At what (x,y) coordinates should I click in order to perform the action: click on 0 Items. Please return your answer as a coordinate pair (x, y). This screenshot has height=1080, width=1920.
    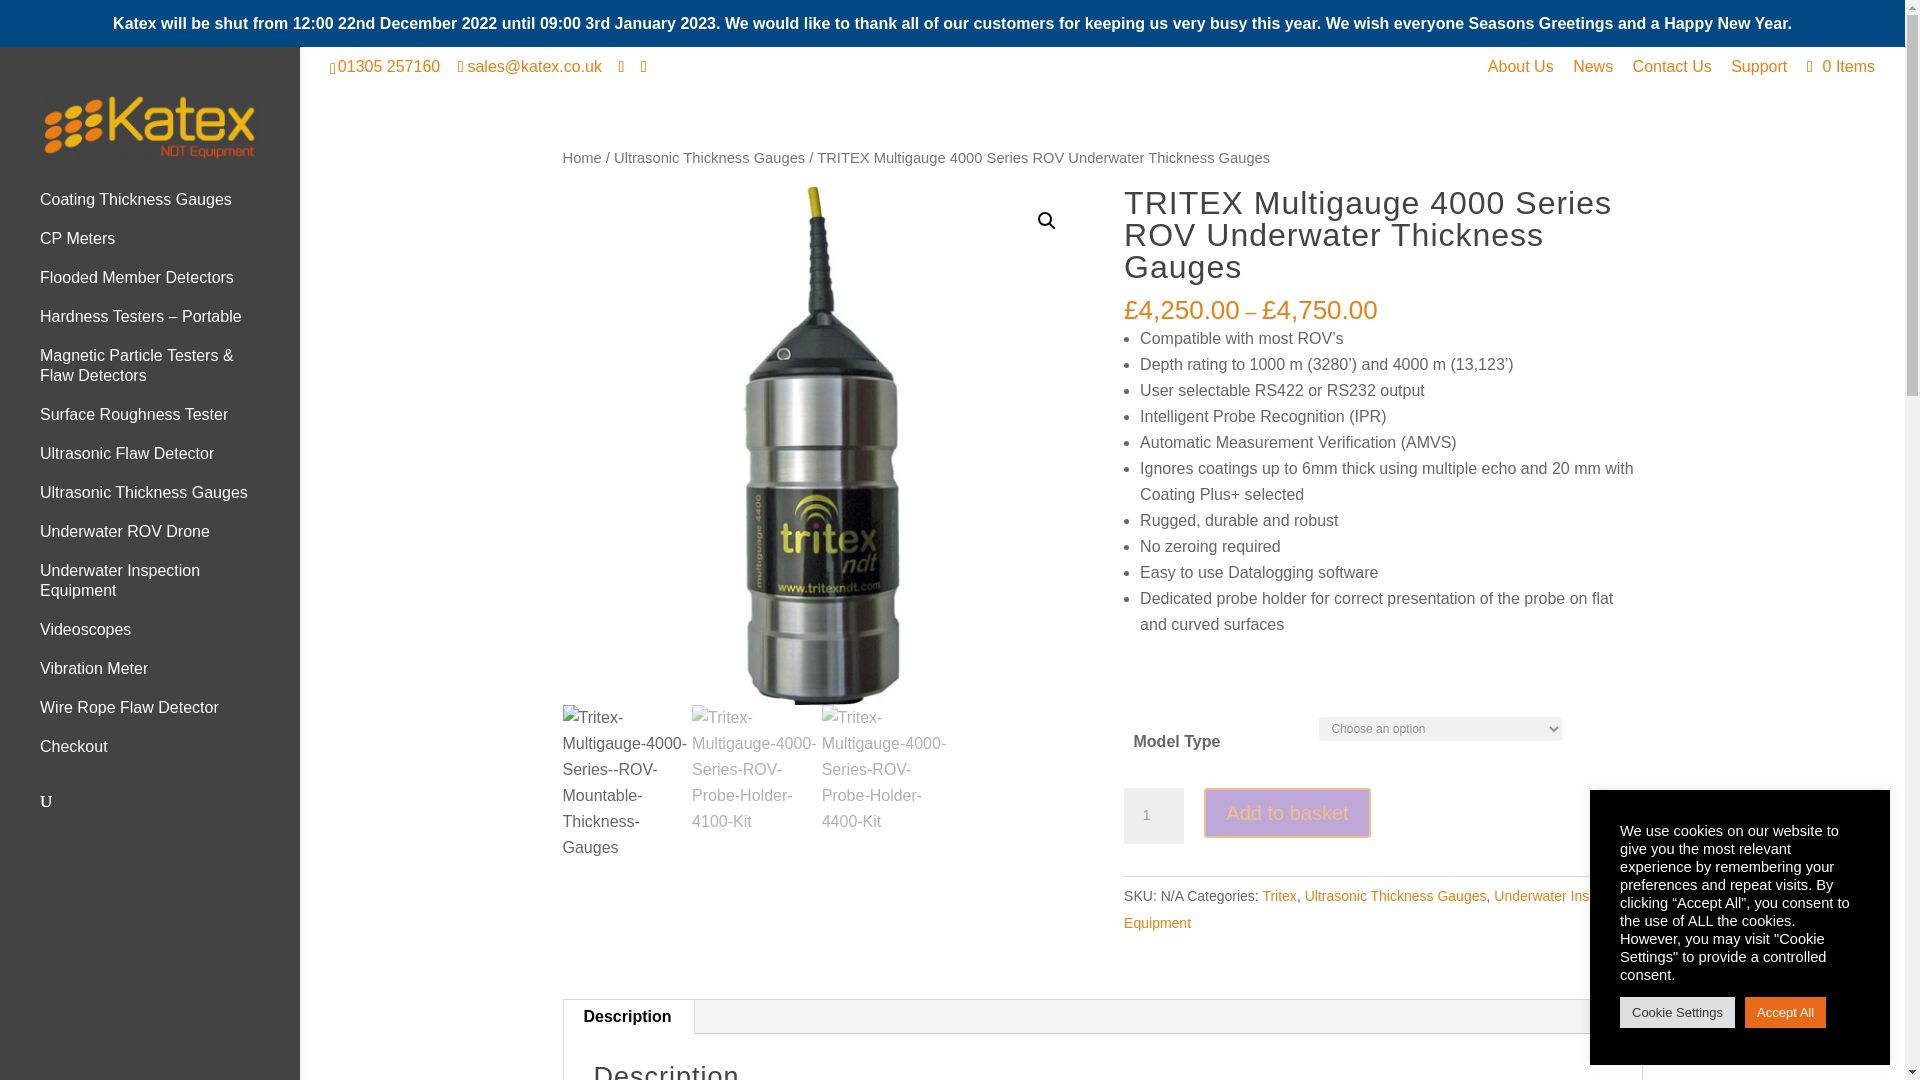
    Looking at the image, I should click on (1838, 66).